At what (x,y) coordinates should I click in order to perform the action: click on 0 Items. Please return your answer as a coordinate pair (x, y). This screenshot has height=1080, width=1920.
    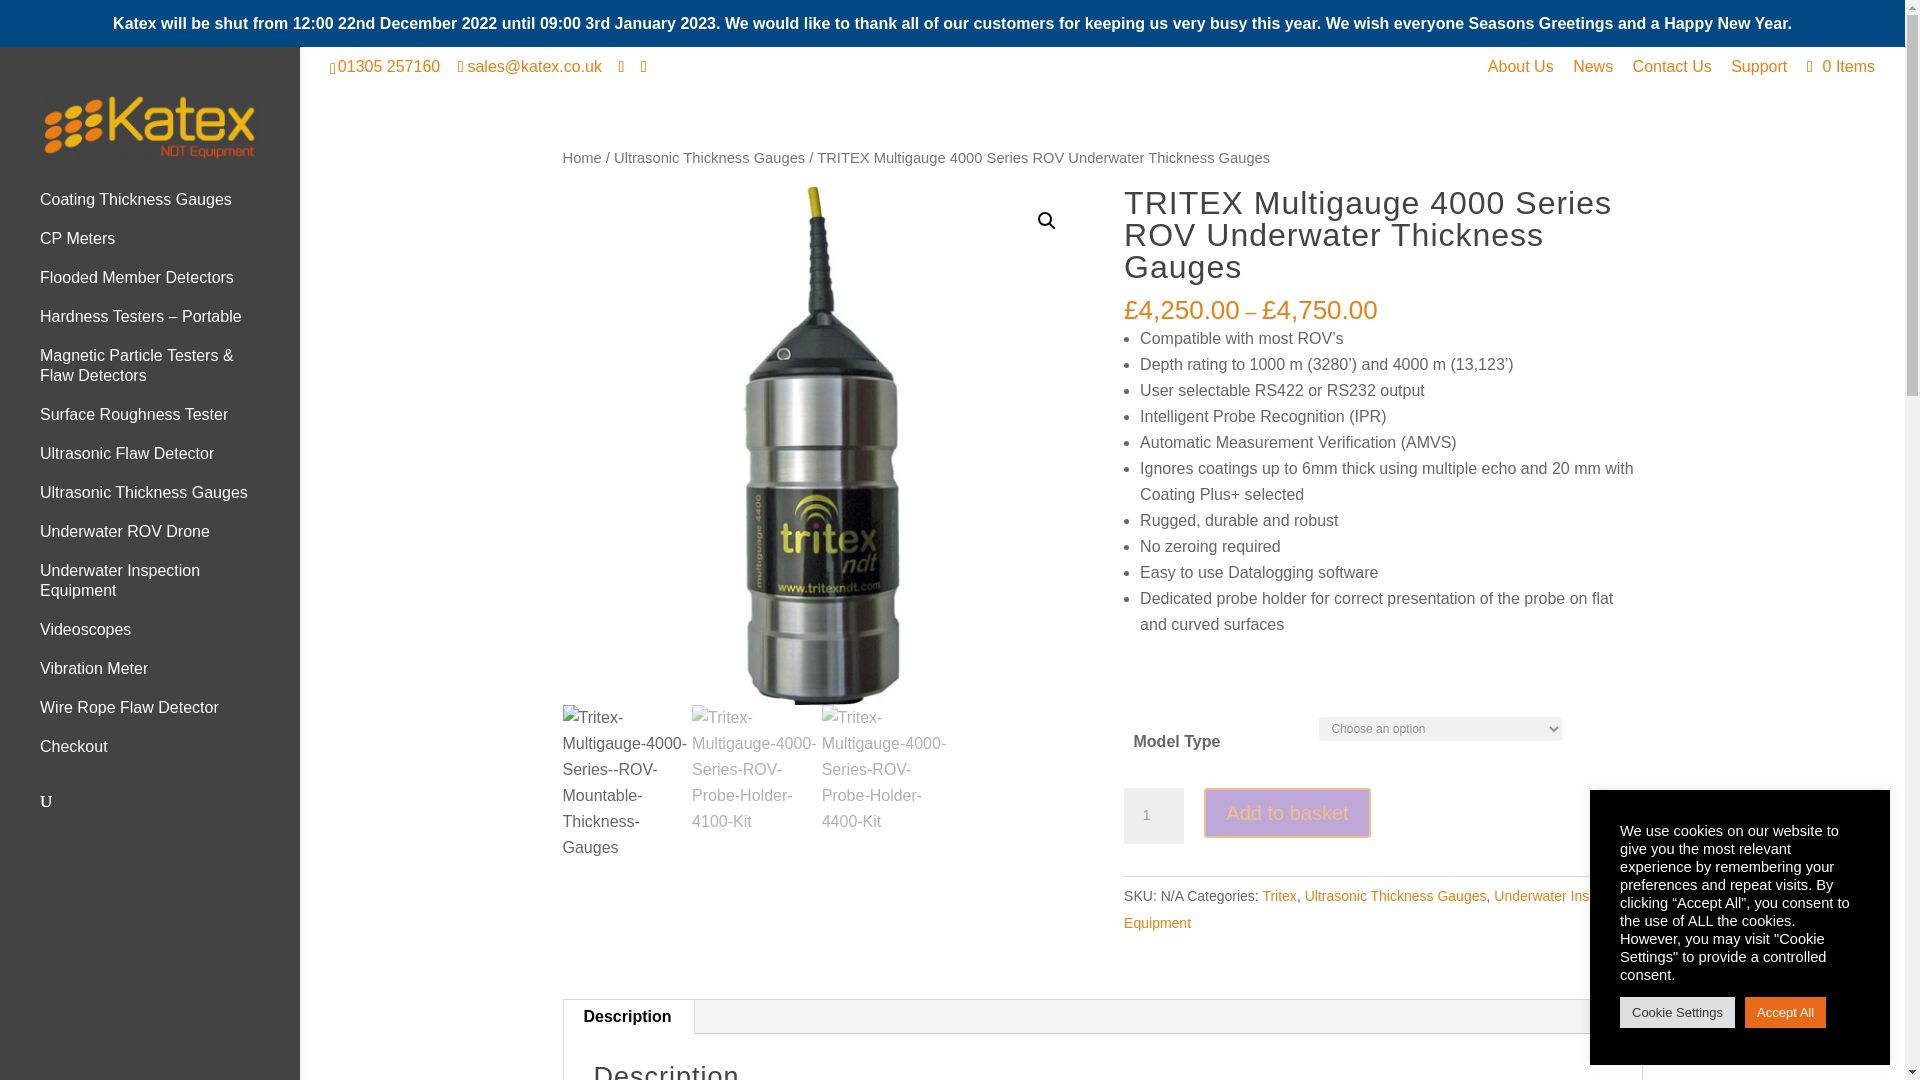
    Looking at the image, I should click on (1838, 66).